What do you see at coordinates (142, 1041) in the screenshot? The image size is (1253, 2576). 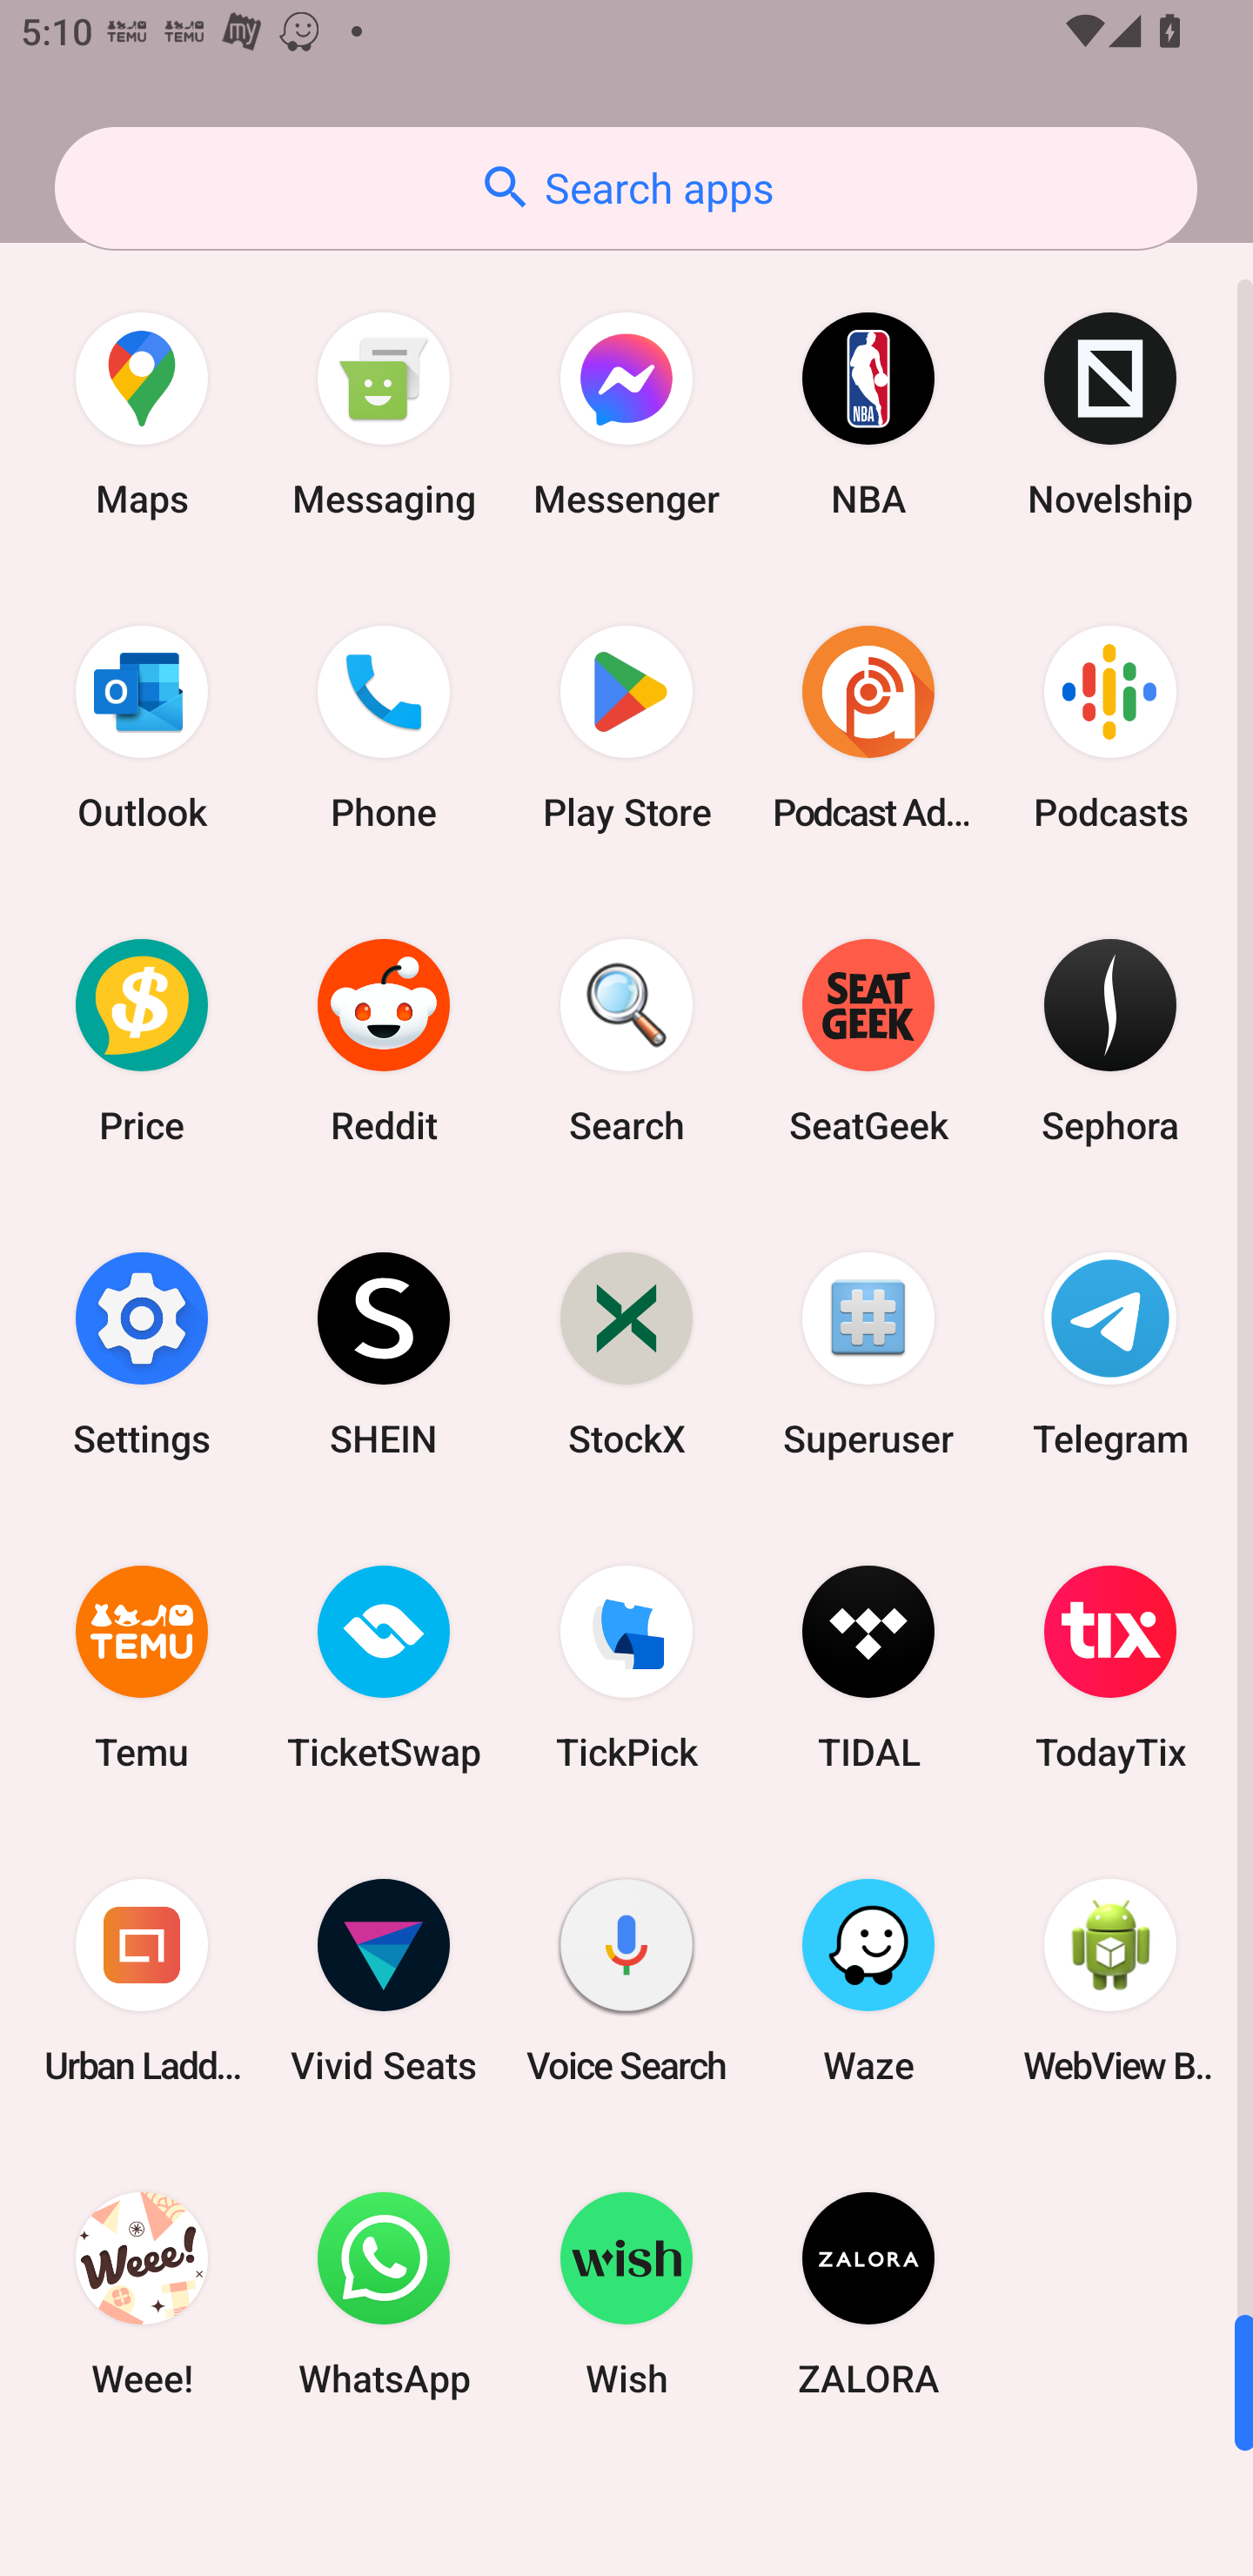 I see `Price` at bounding box center [142, 1041].